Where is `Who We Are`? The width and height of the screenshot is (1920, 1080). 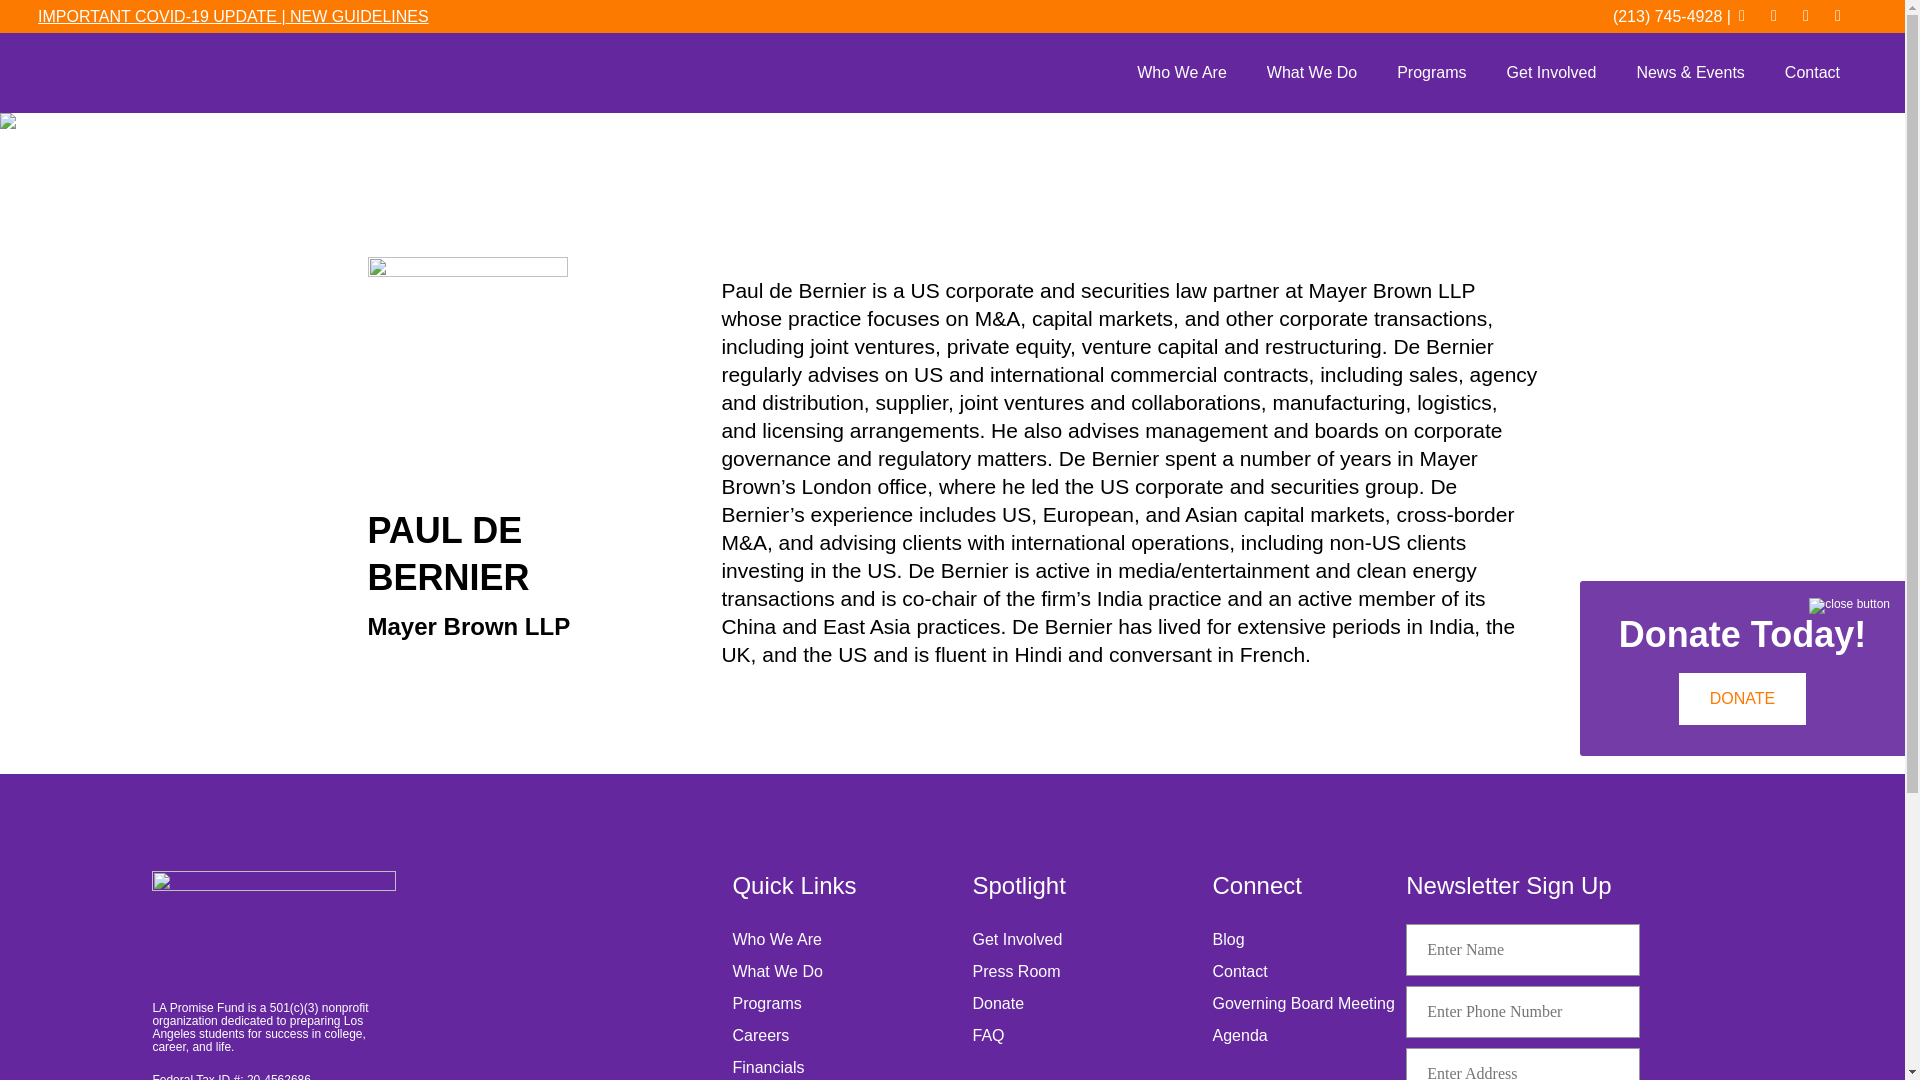
Who We Are is located at coordinates (1182, 73).